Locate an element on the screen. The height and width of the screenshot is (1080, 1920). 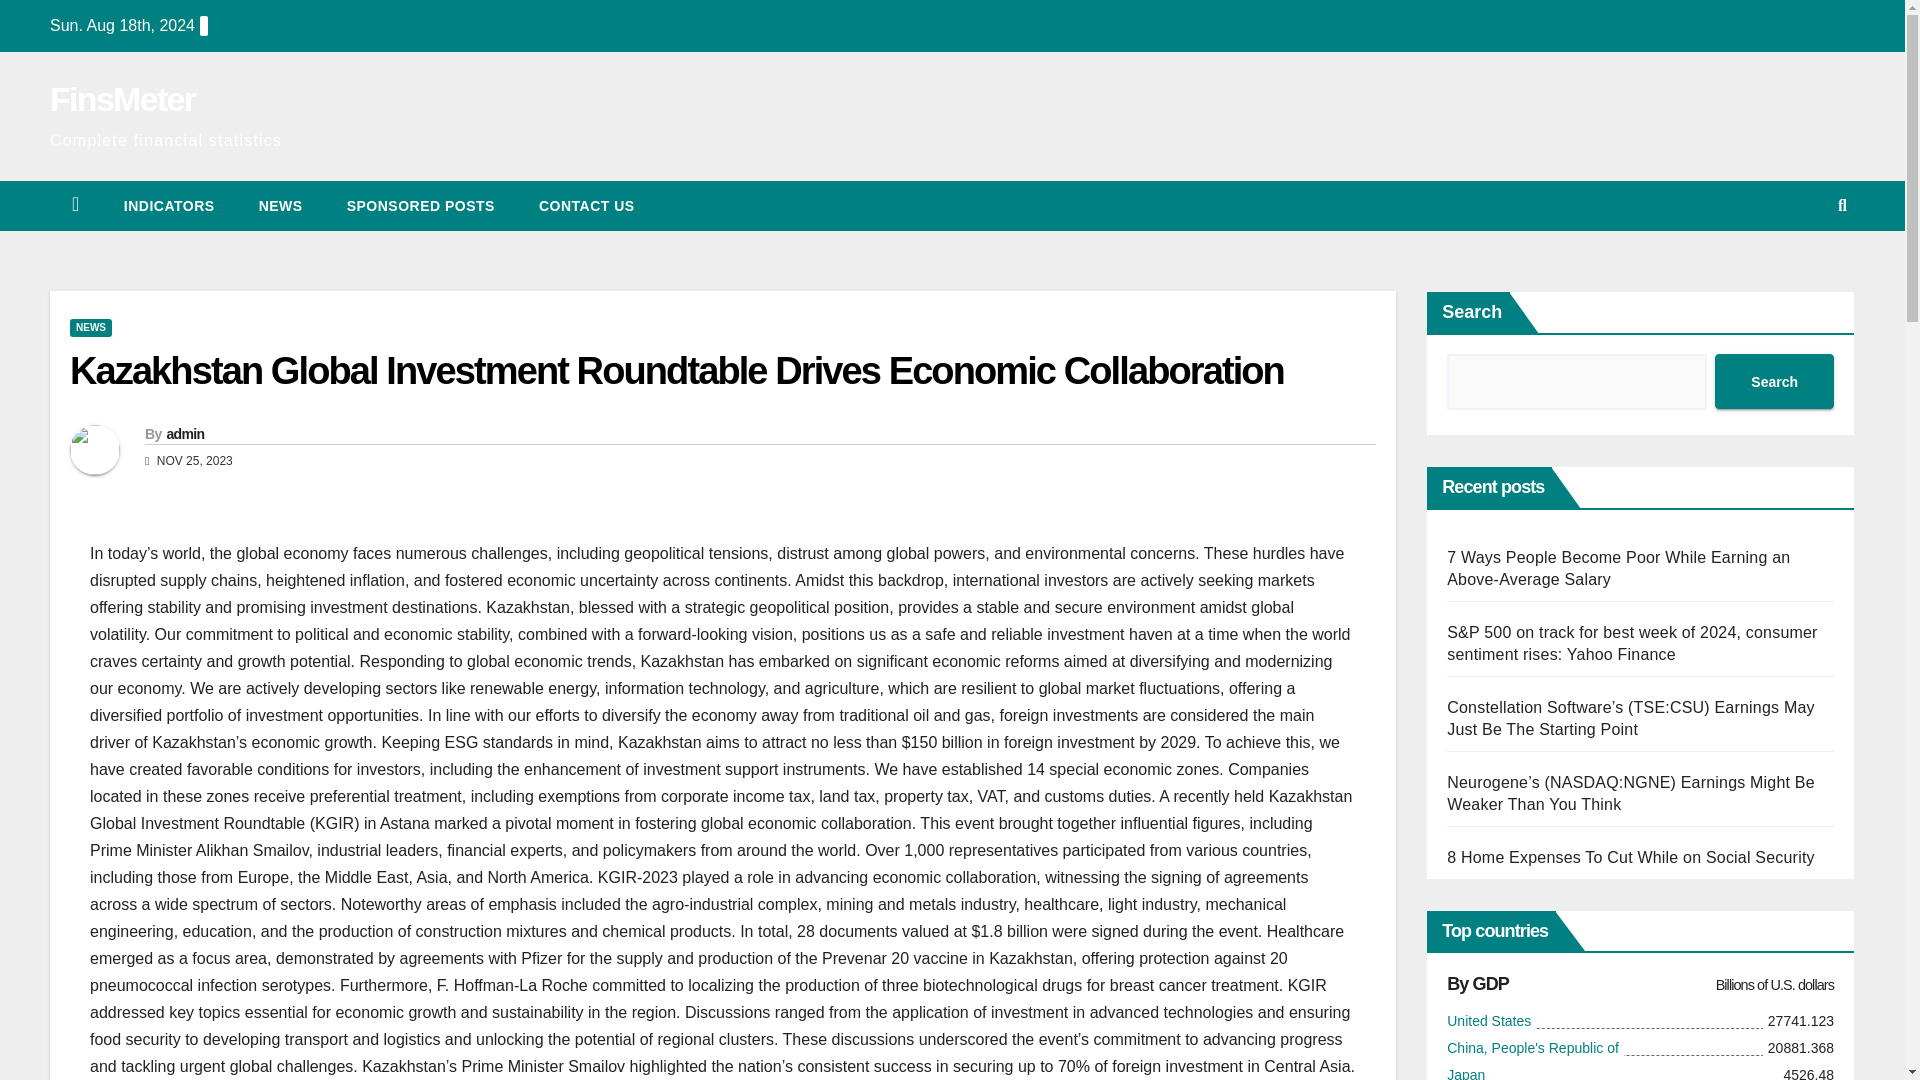
NEWS is located at coordinates (90, 327).